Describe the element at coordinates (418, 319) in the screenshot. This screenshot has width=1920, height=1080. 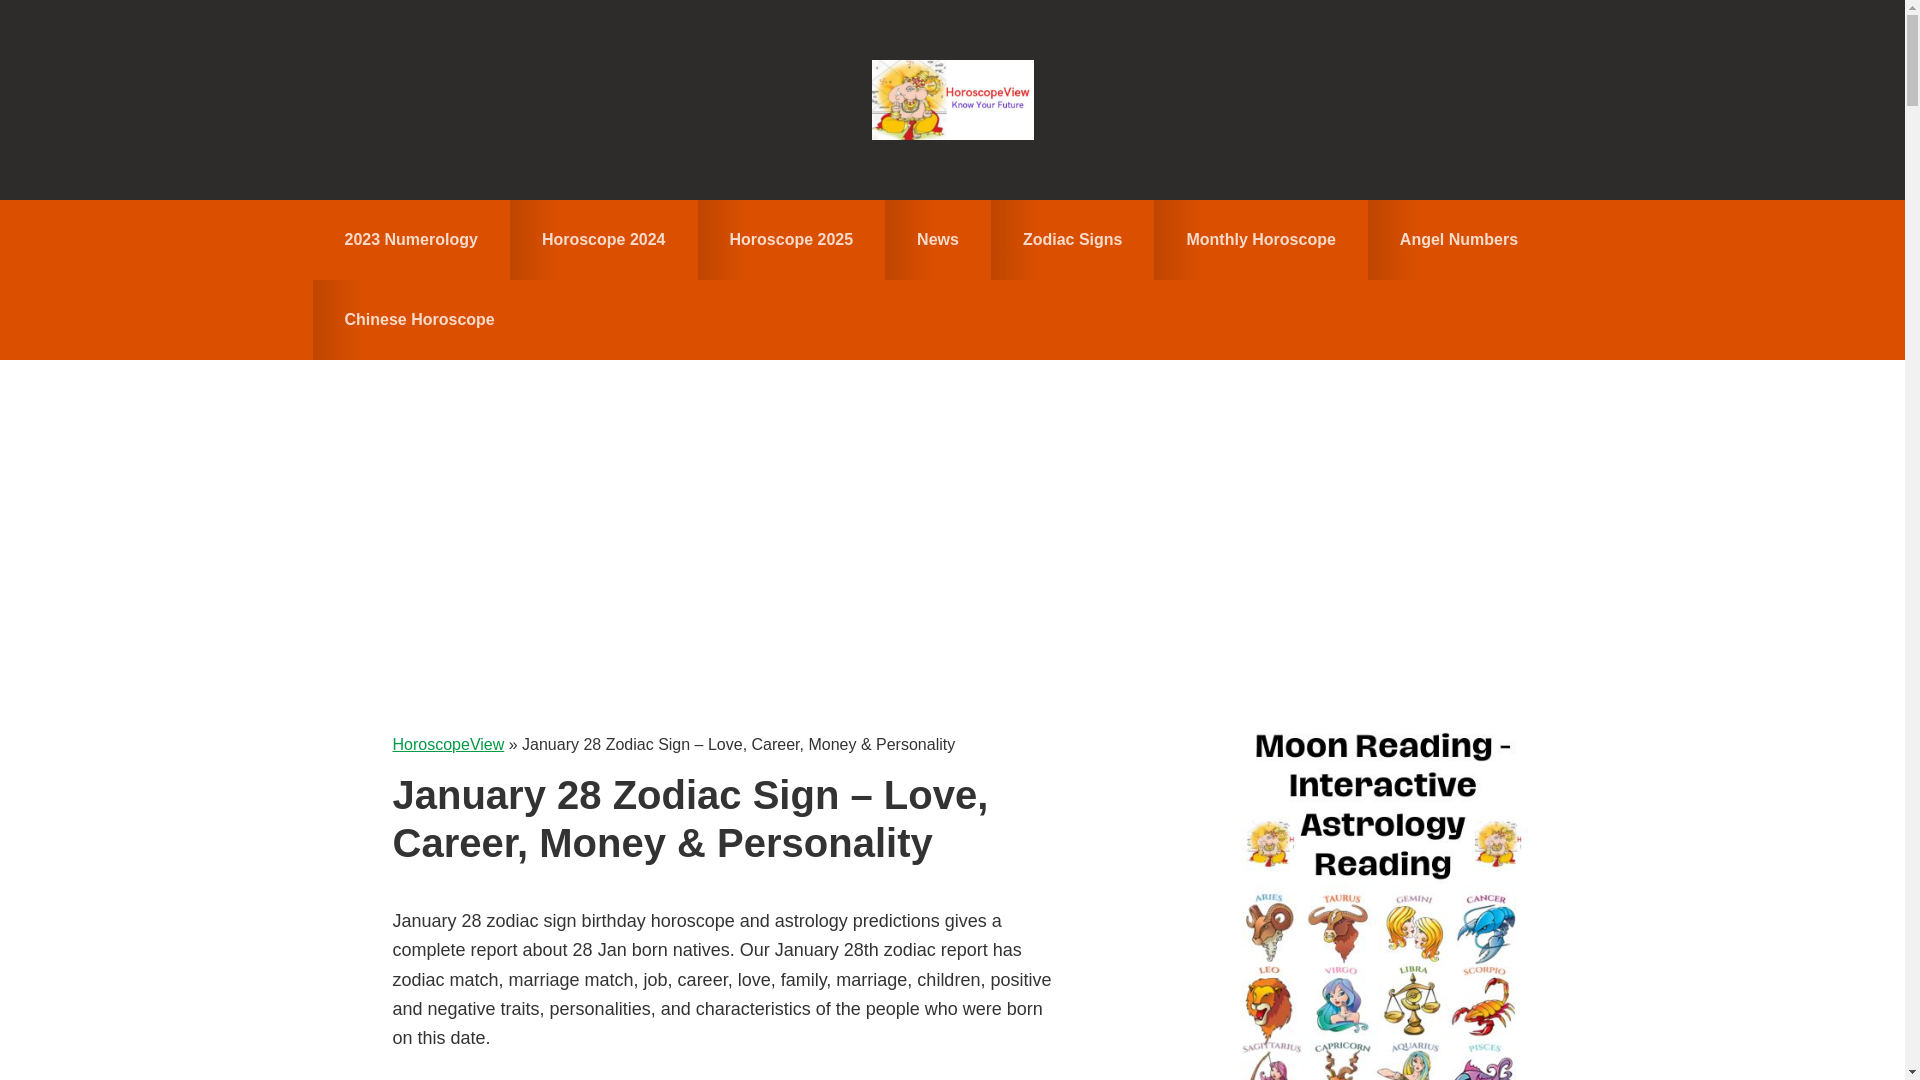
I see `Chinese Horoscope` at that location.